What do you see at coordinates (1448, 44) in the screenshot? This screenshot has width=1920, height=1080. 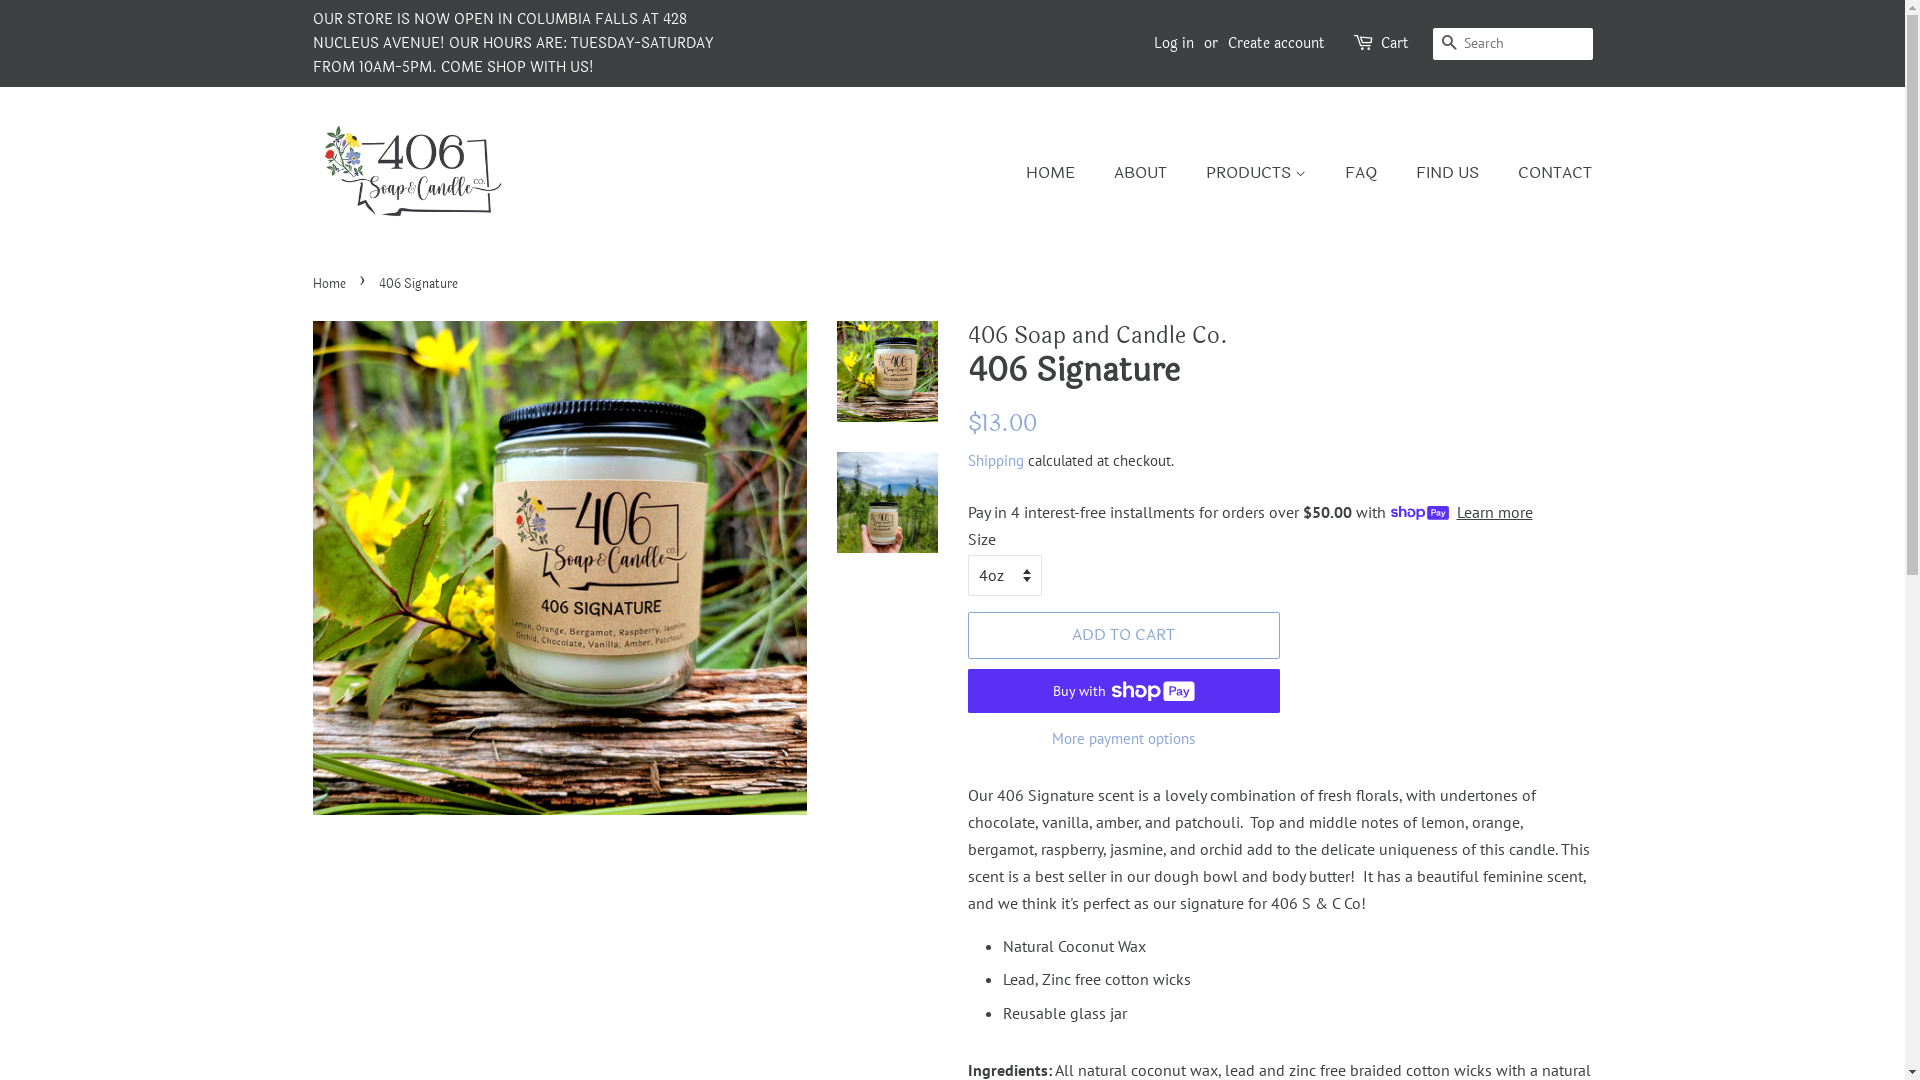 I see `SEARCH` at bounding box center [1448, 44].